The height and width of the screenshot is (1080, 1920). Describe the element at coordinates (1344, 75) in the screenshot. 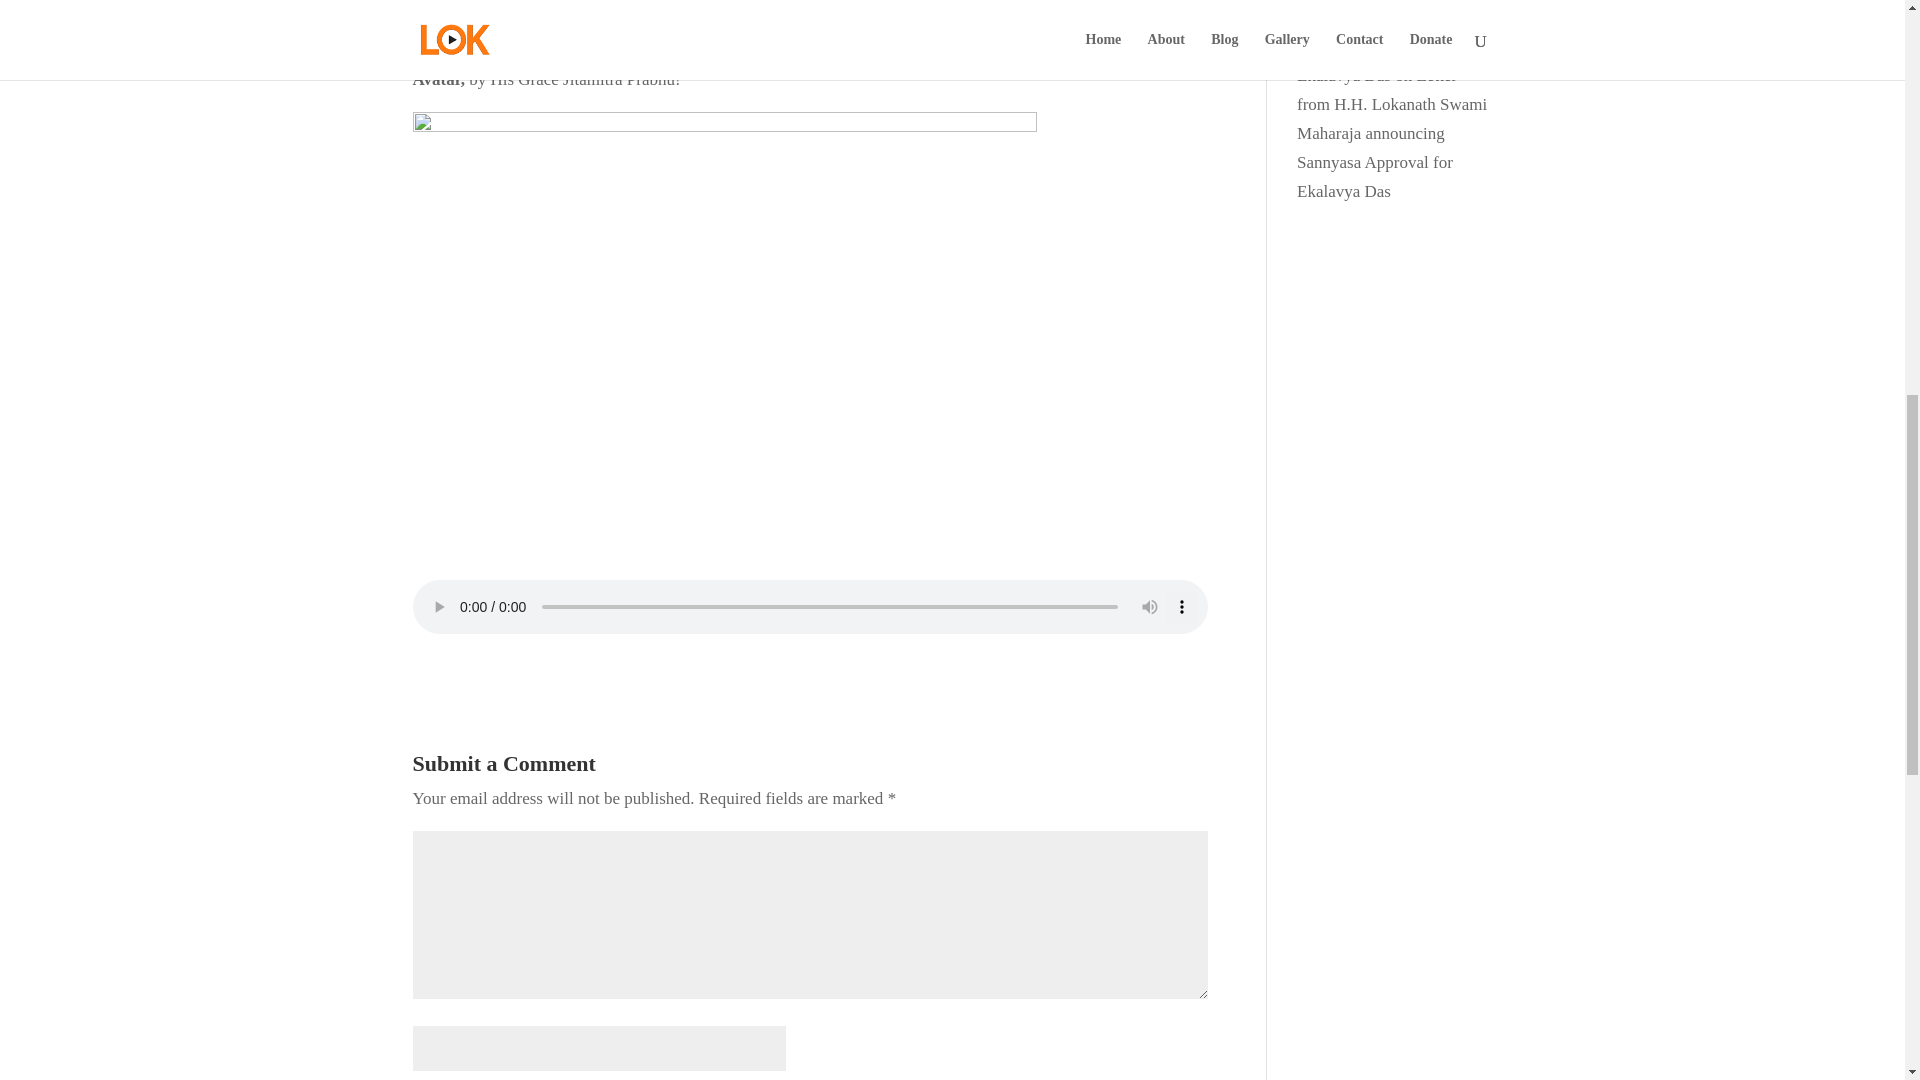

I see `Ekalavya Das` at that location.